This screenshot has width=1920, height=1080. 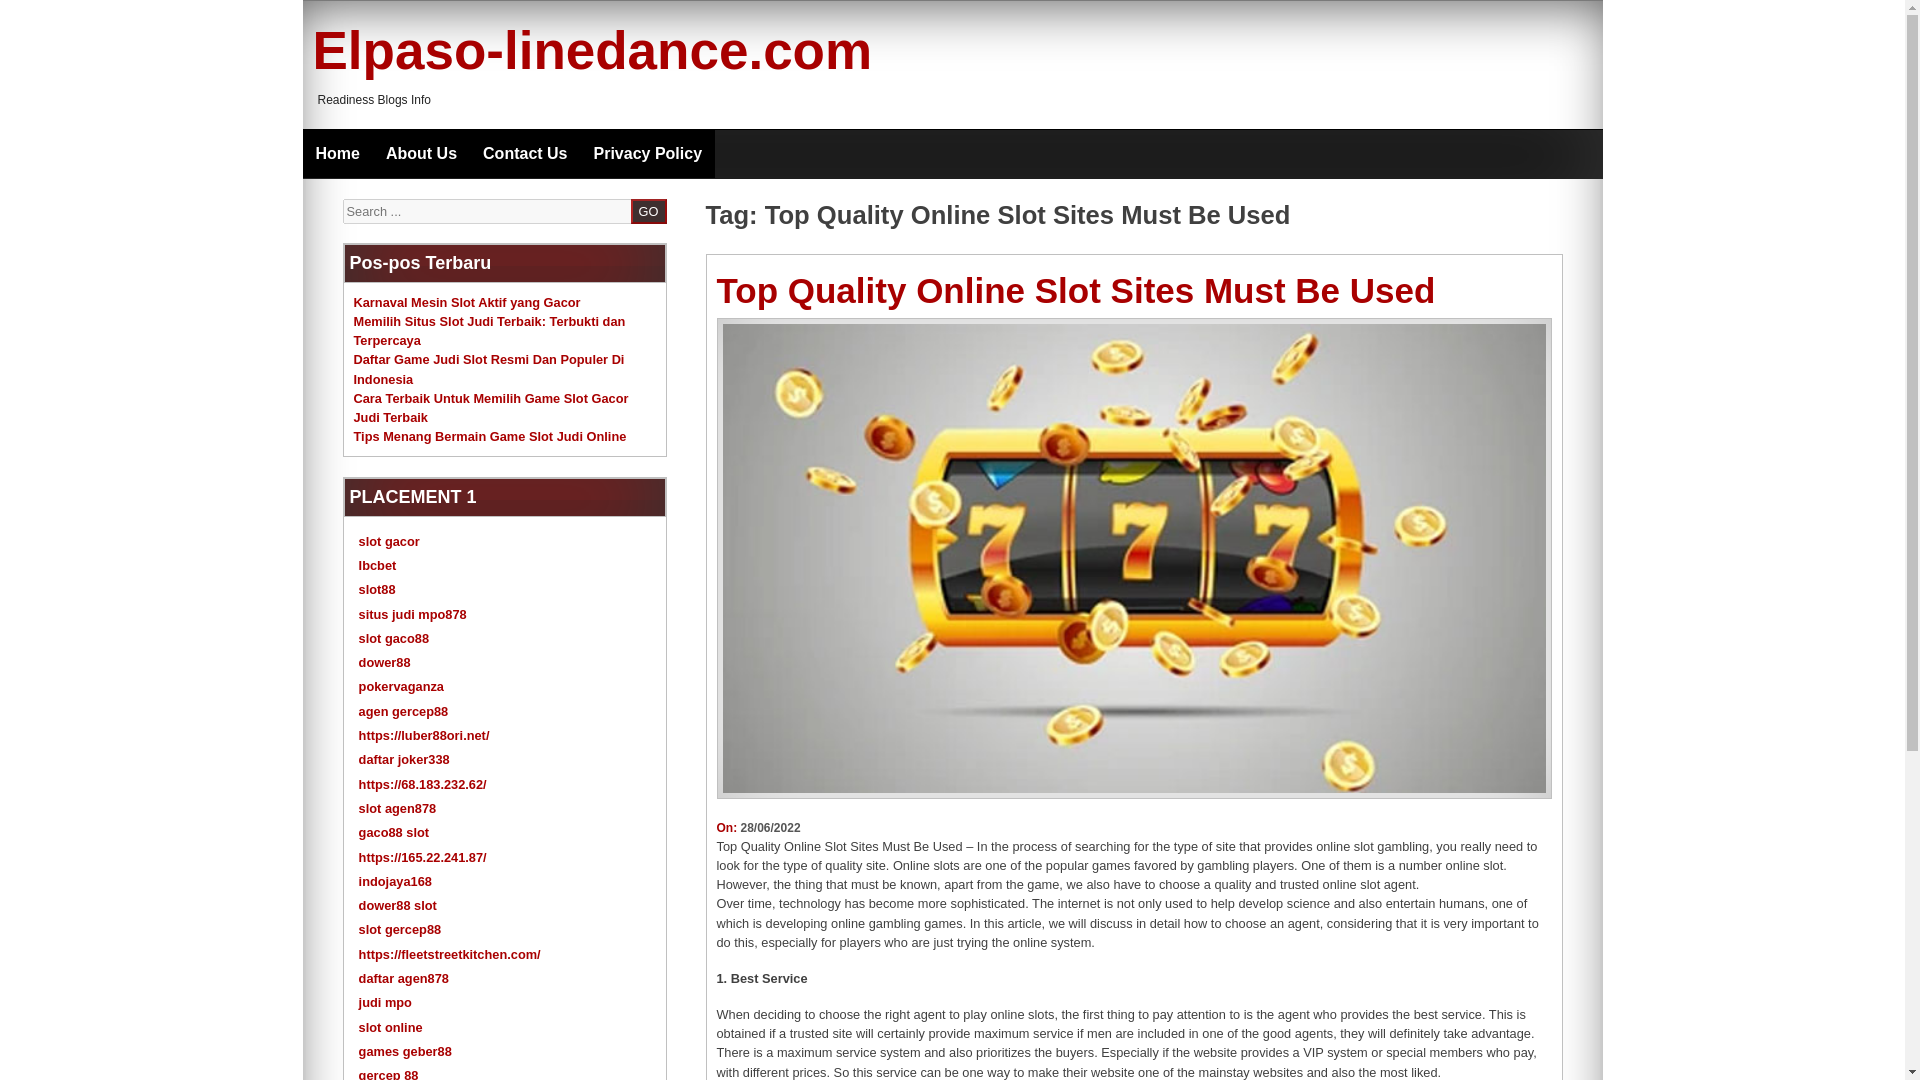 What do you see at coordinates (396, 880) in the screenshot?
I see `indojaya168` at bounding box center [396, 880].